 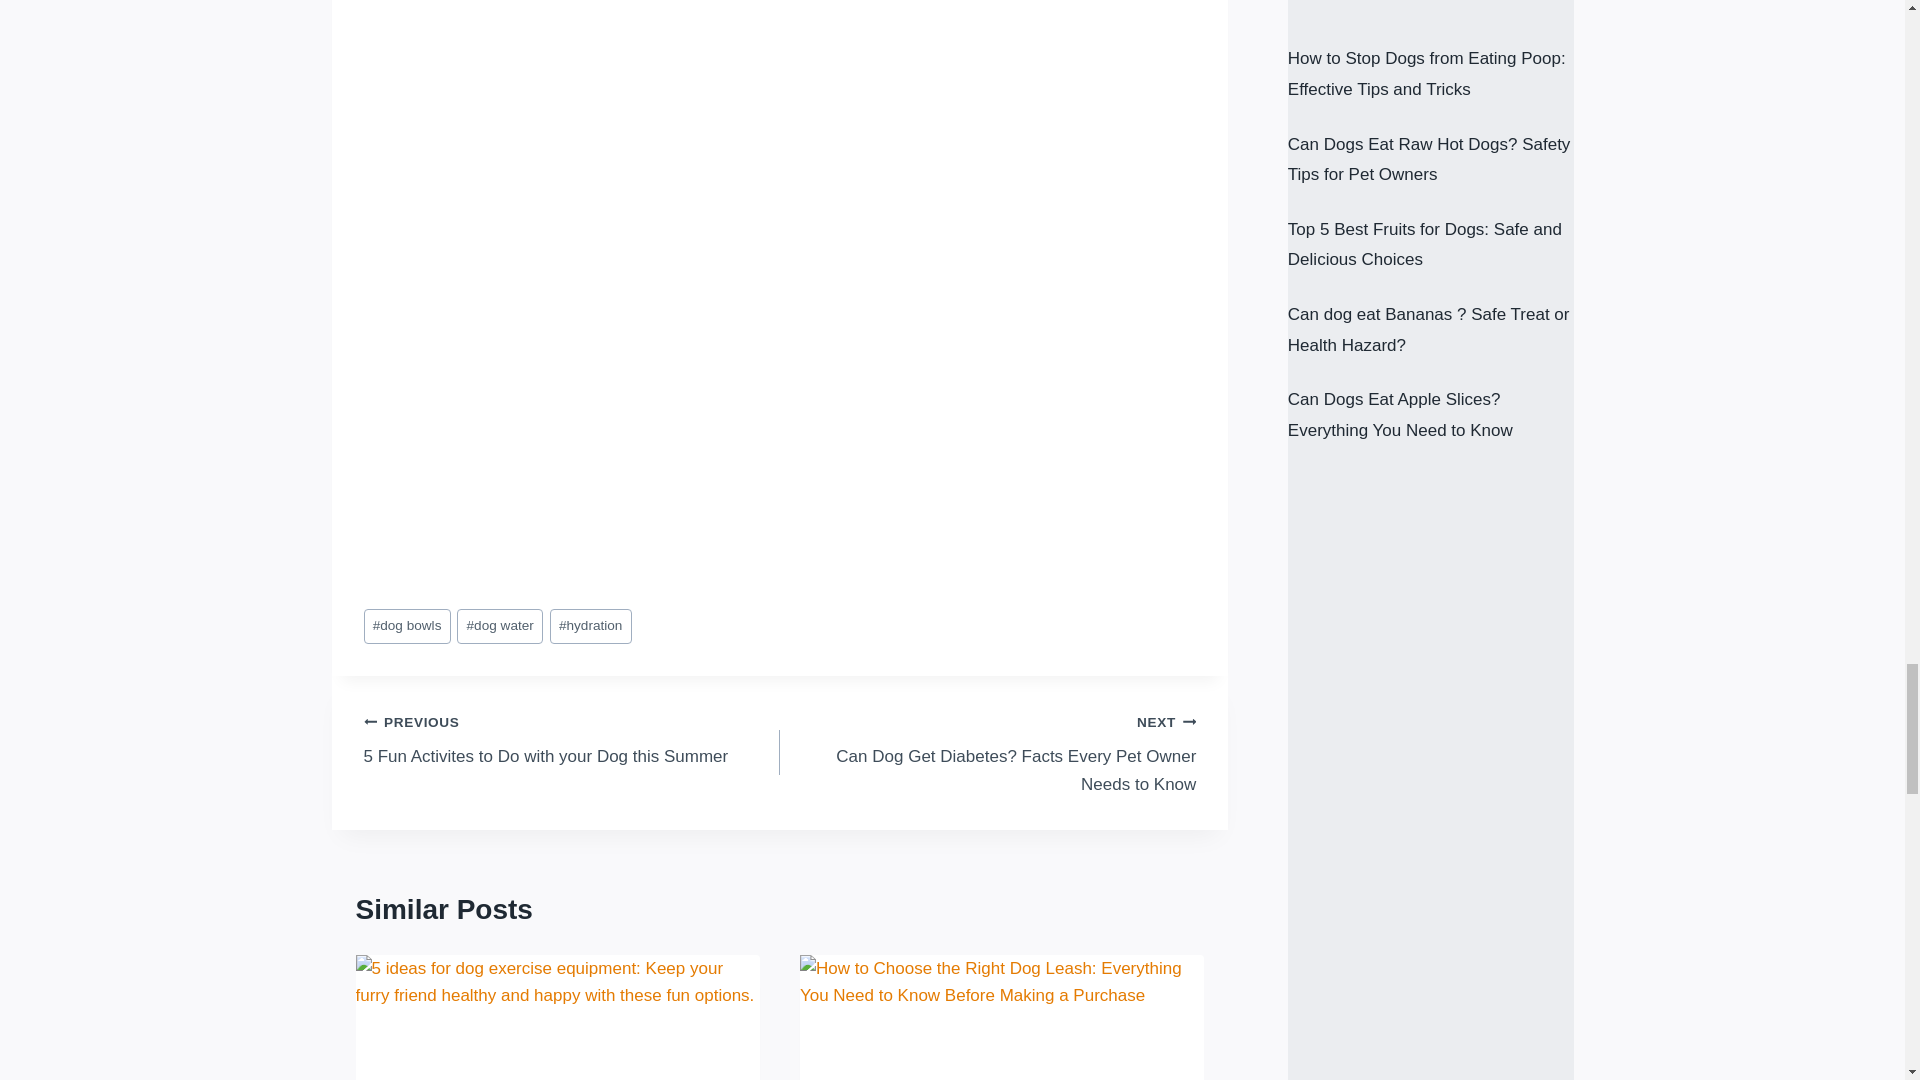 I want to click on dog bowls, so click(x=408, y=626).